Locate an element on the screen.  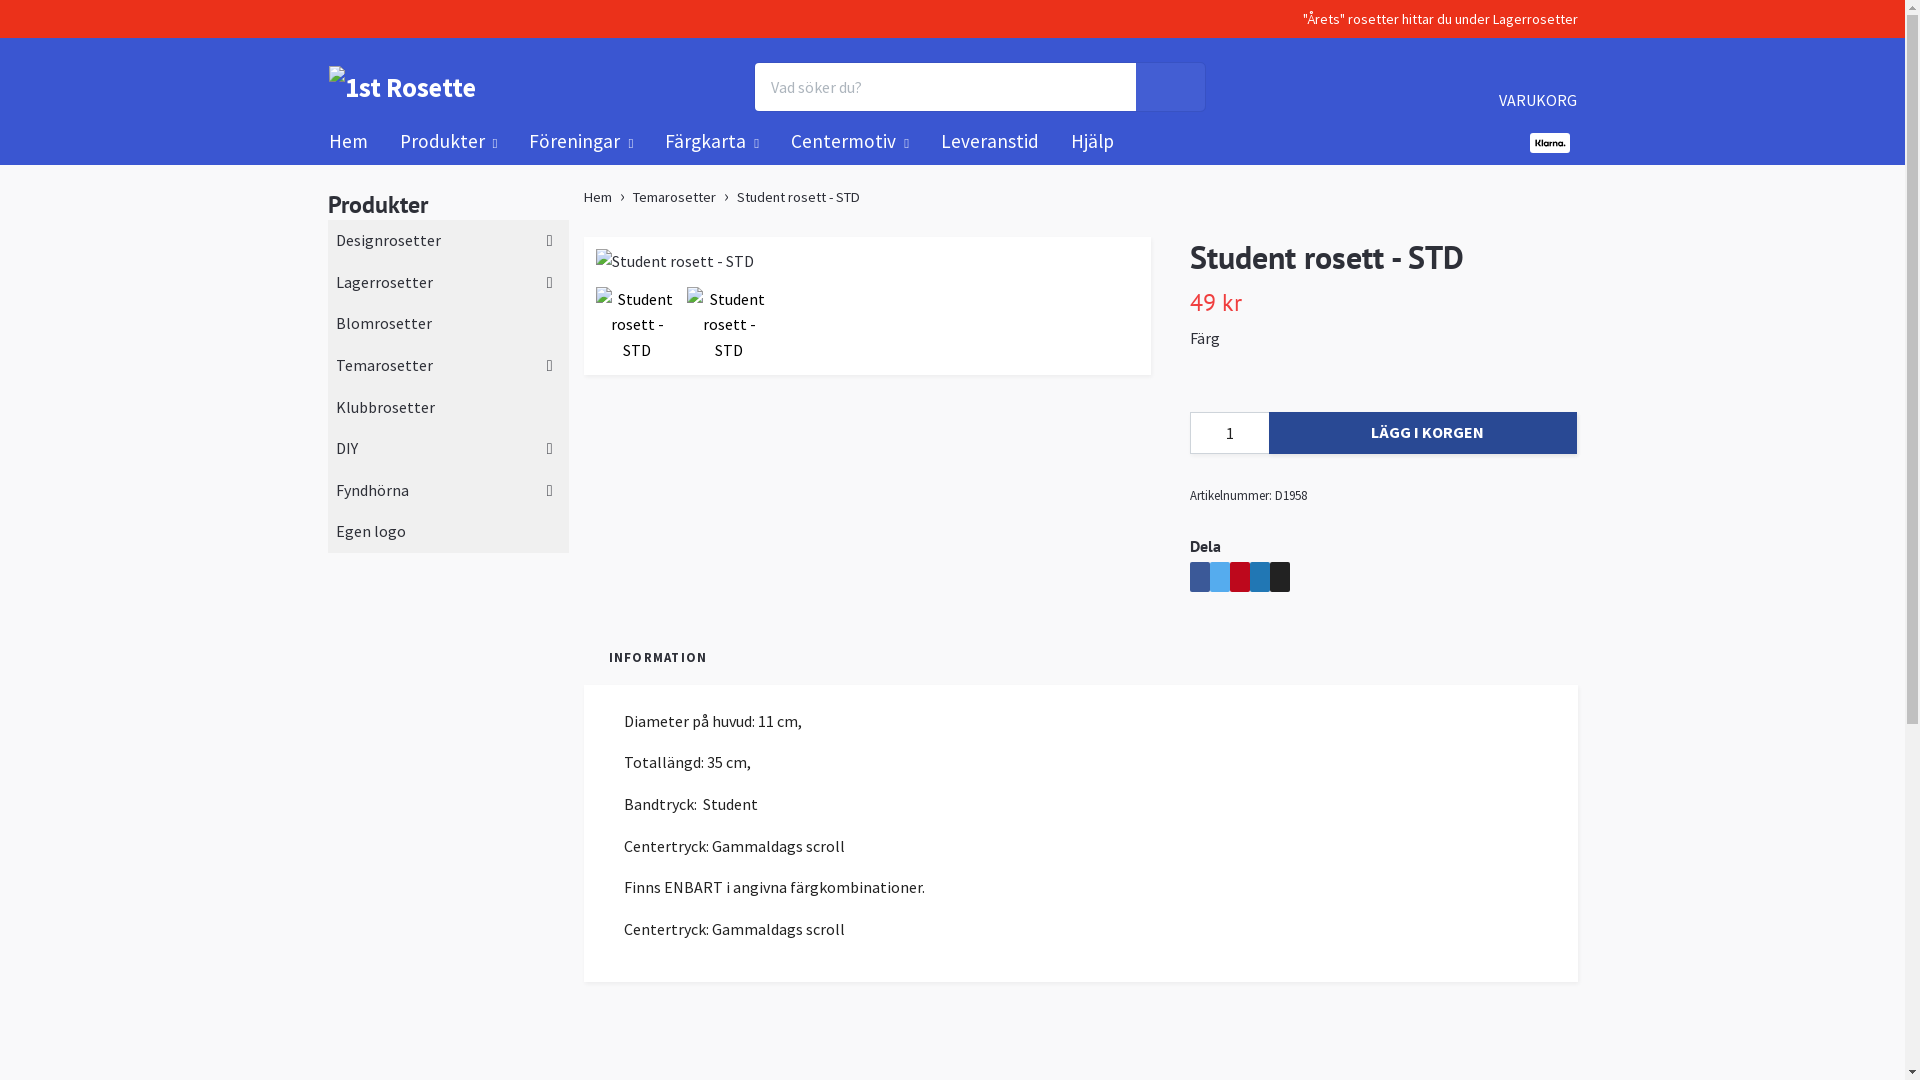
Hem is located at coordinates (348, 141).